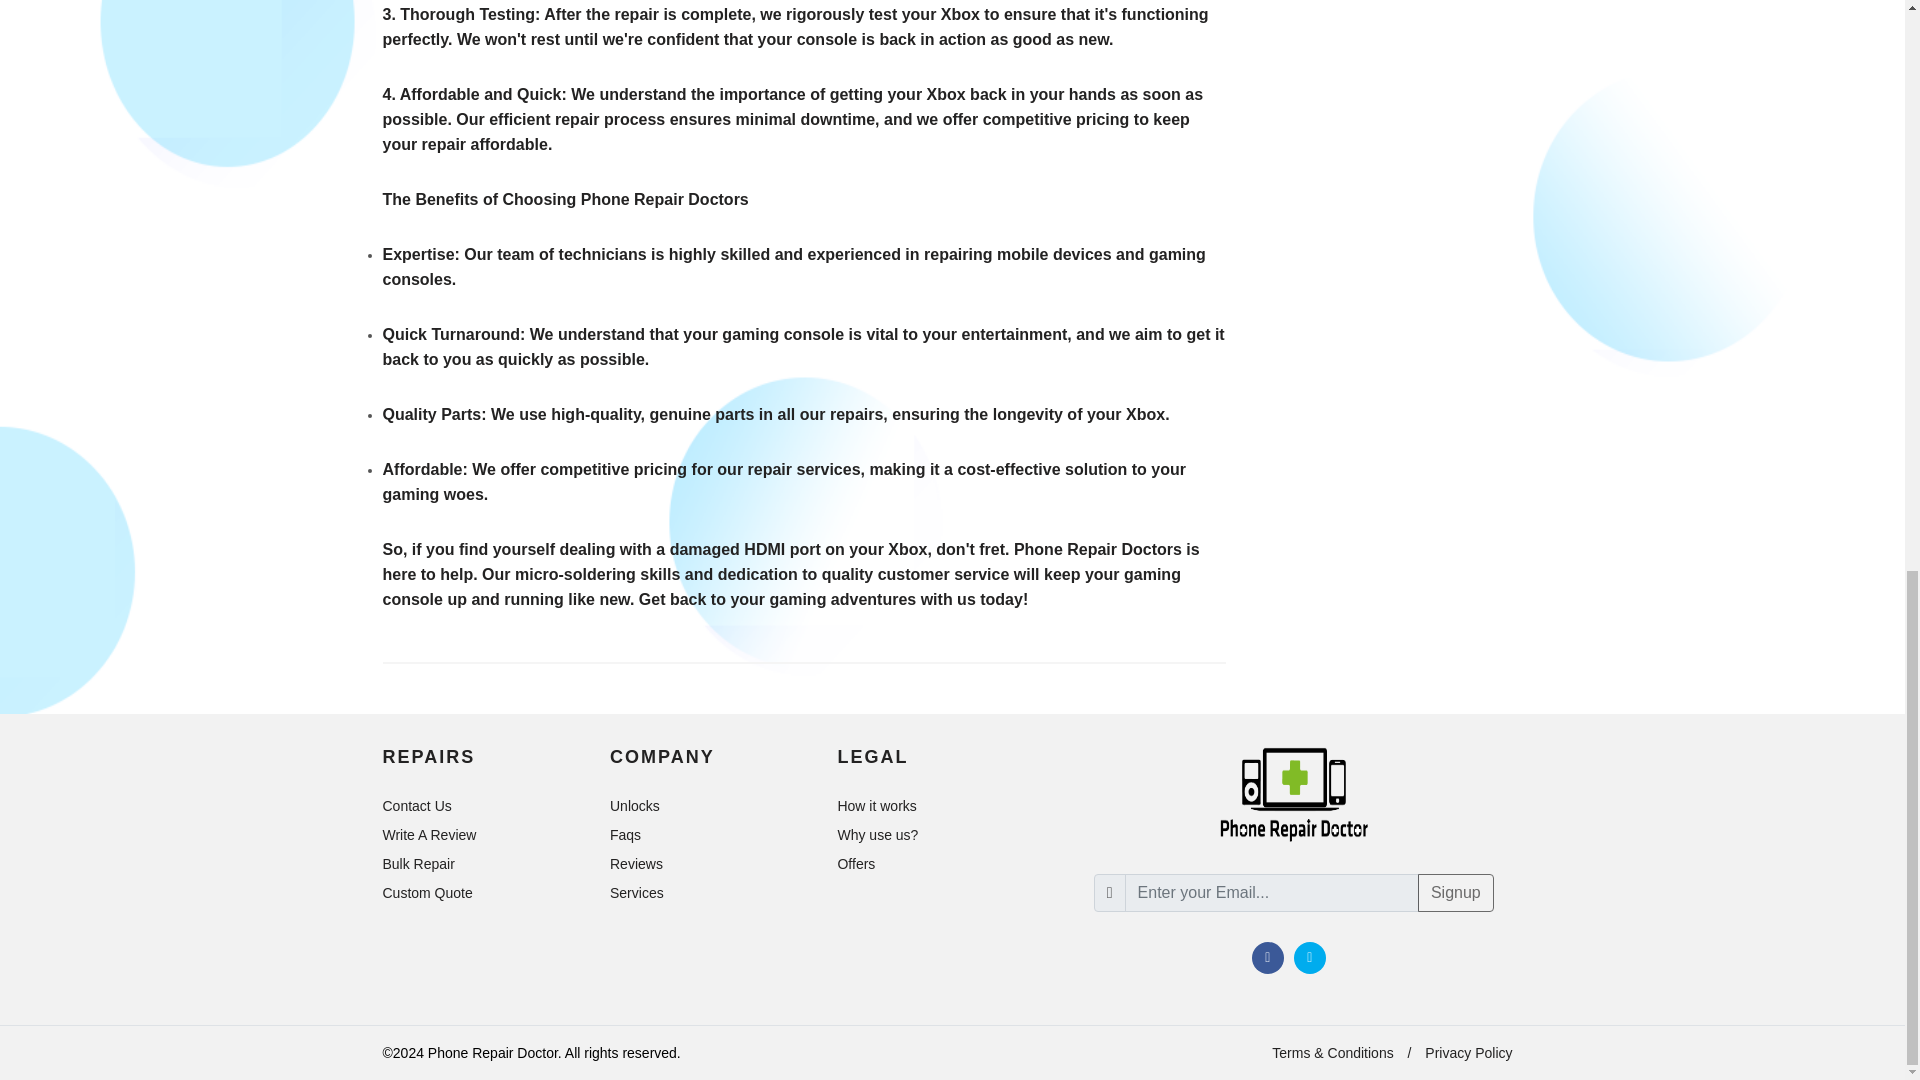  What do you see at coordinates (636, 806) in the screenshot?
I see `Unlocks` at bounding box center [636, 806].